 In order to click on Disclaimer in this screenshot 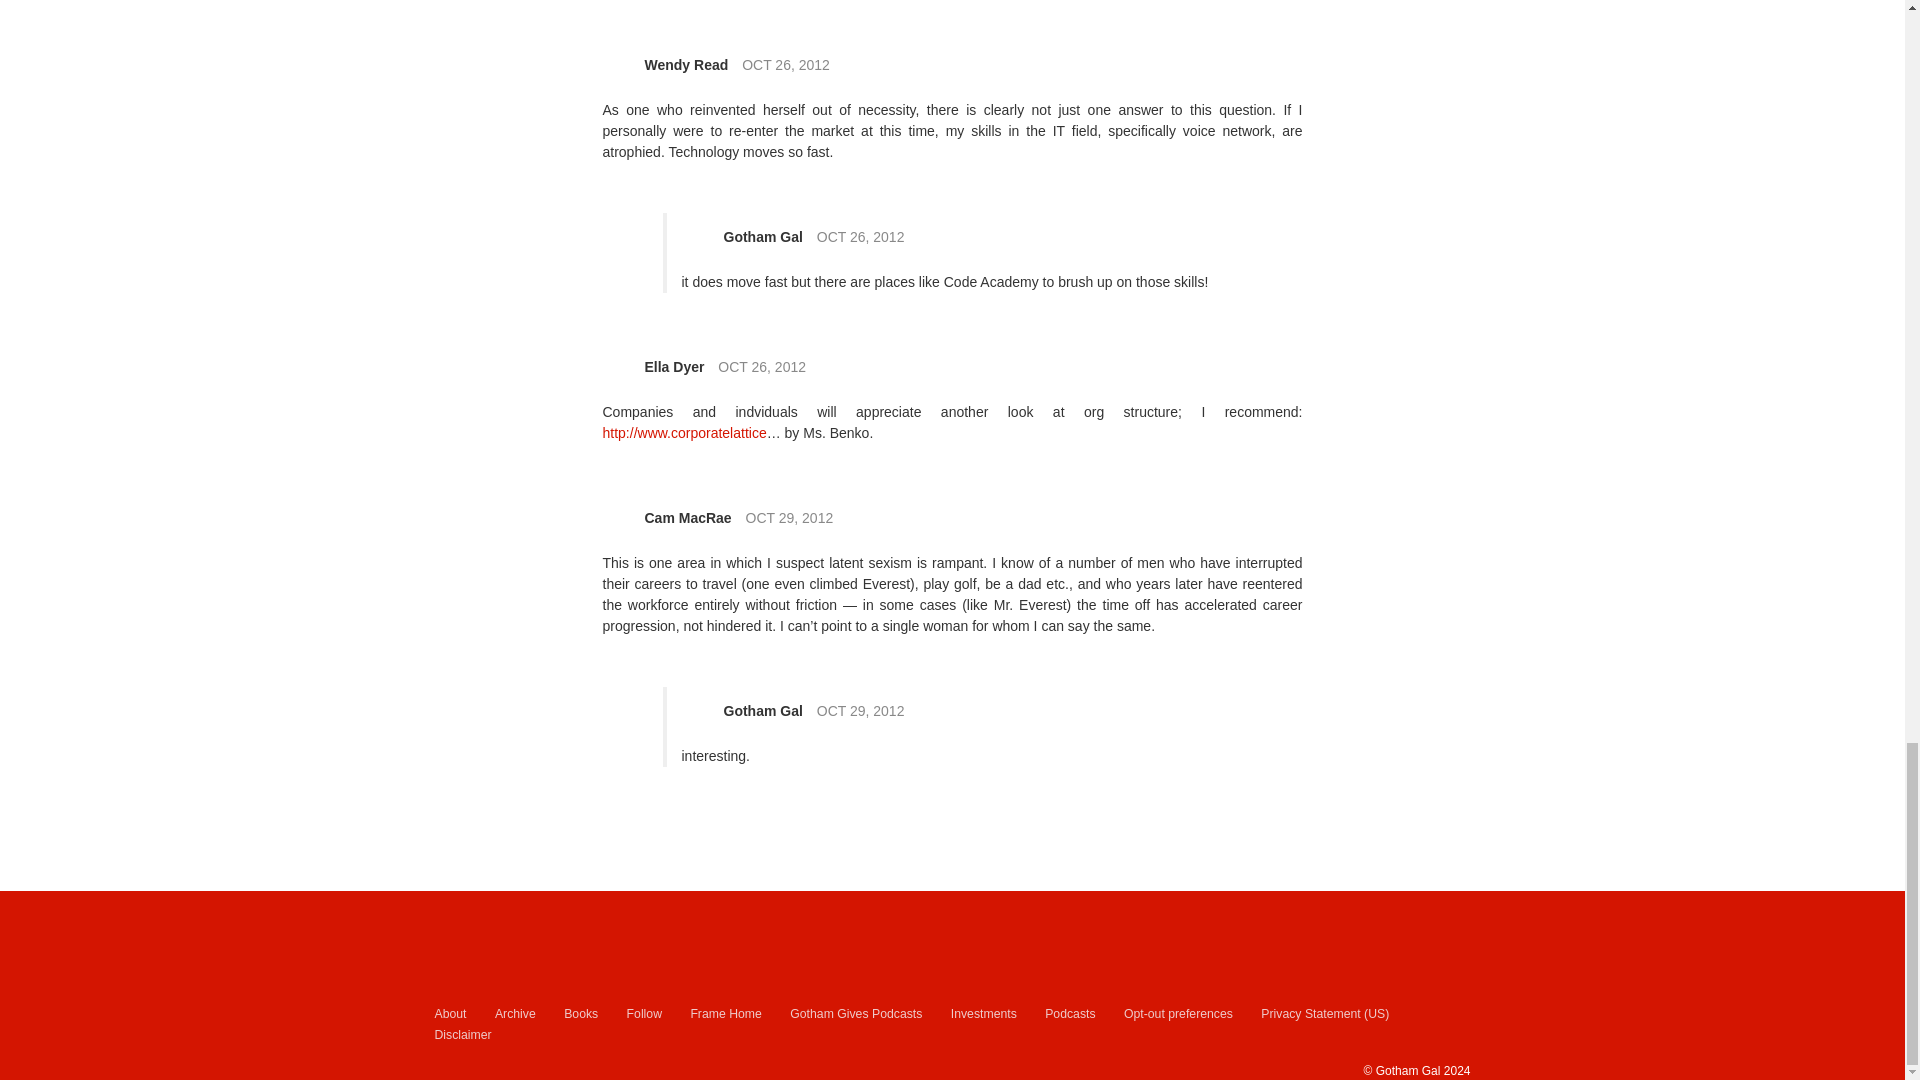, I will do `click(462, 1035)`.